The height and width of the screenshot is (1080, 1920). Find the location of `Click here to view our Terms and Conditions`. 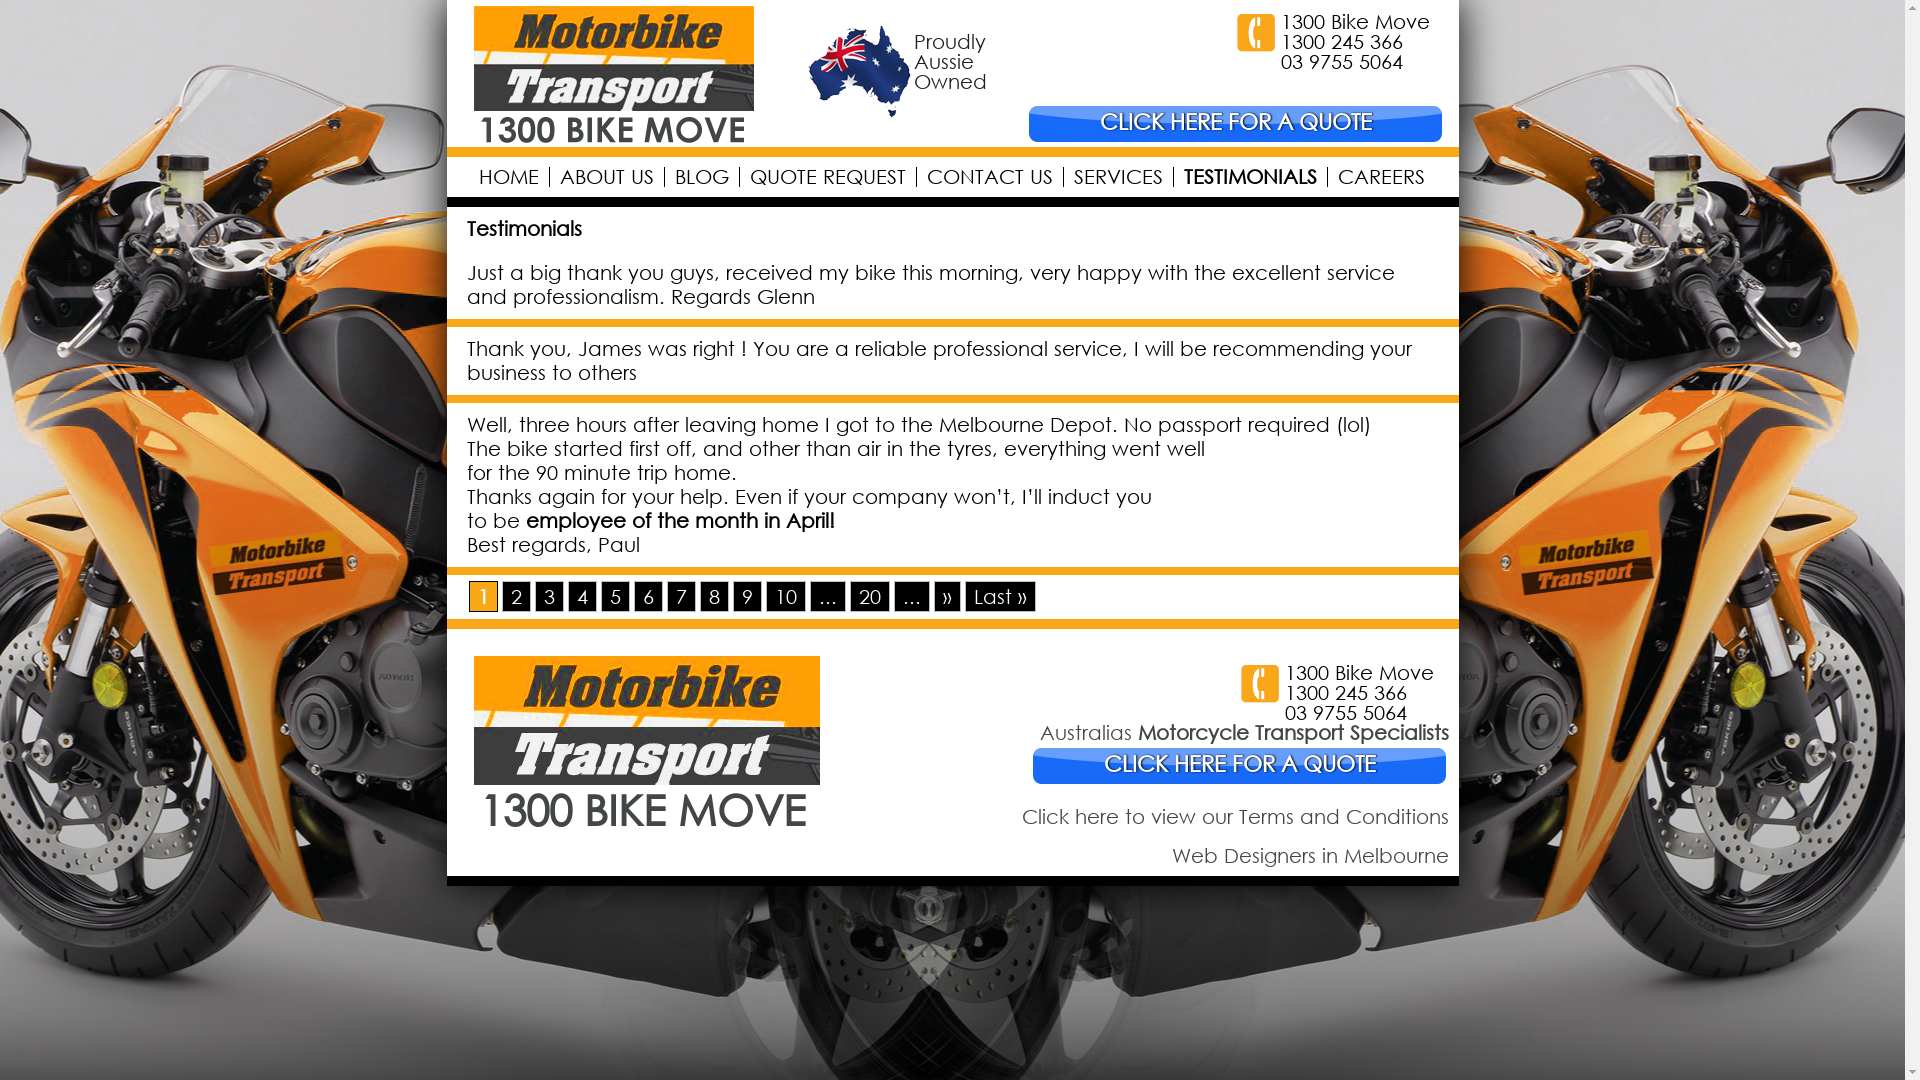

Click here to view our Terms and Conditions is located at coordinates (1236, 816).